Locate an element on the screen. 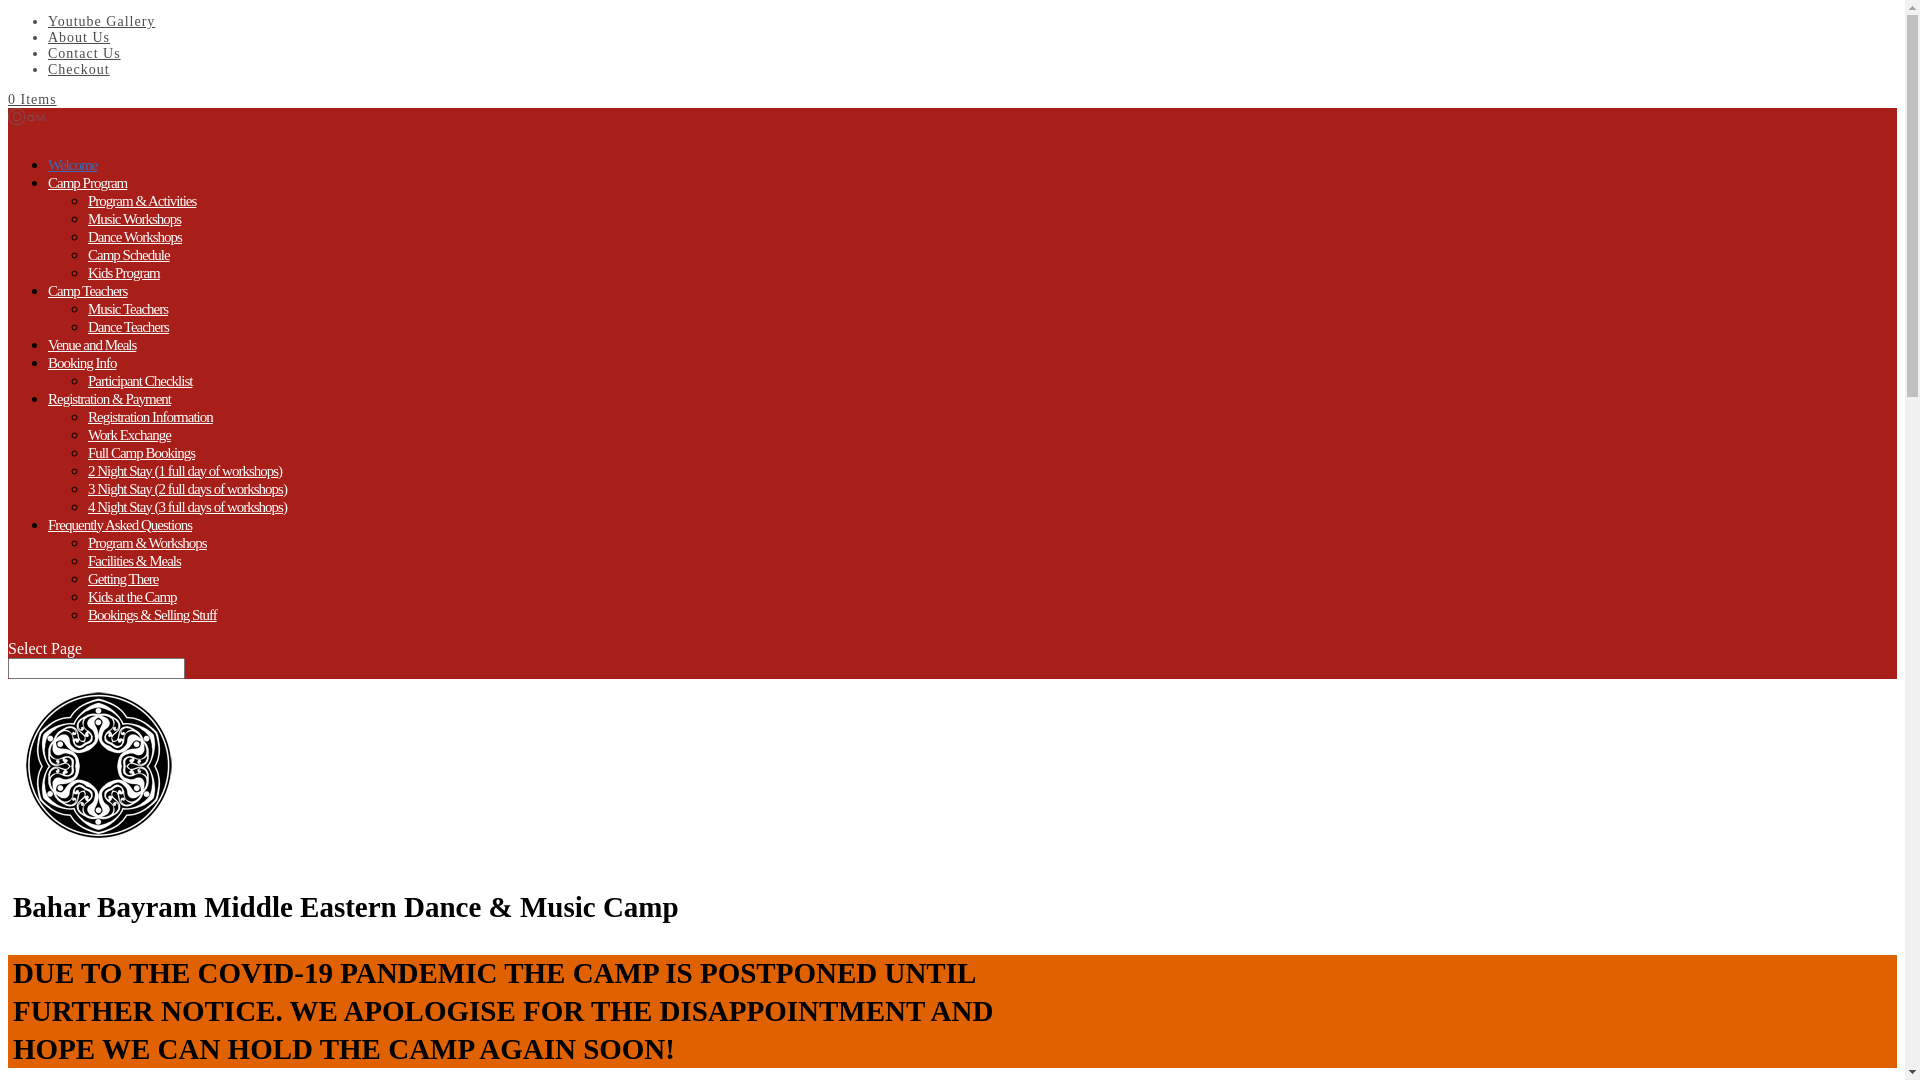 The width and height of the screenshot is (1920, 1080). 3 Night Stay (2 full days of workshops) is located at coordinates (188, 488).